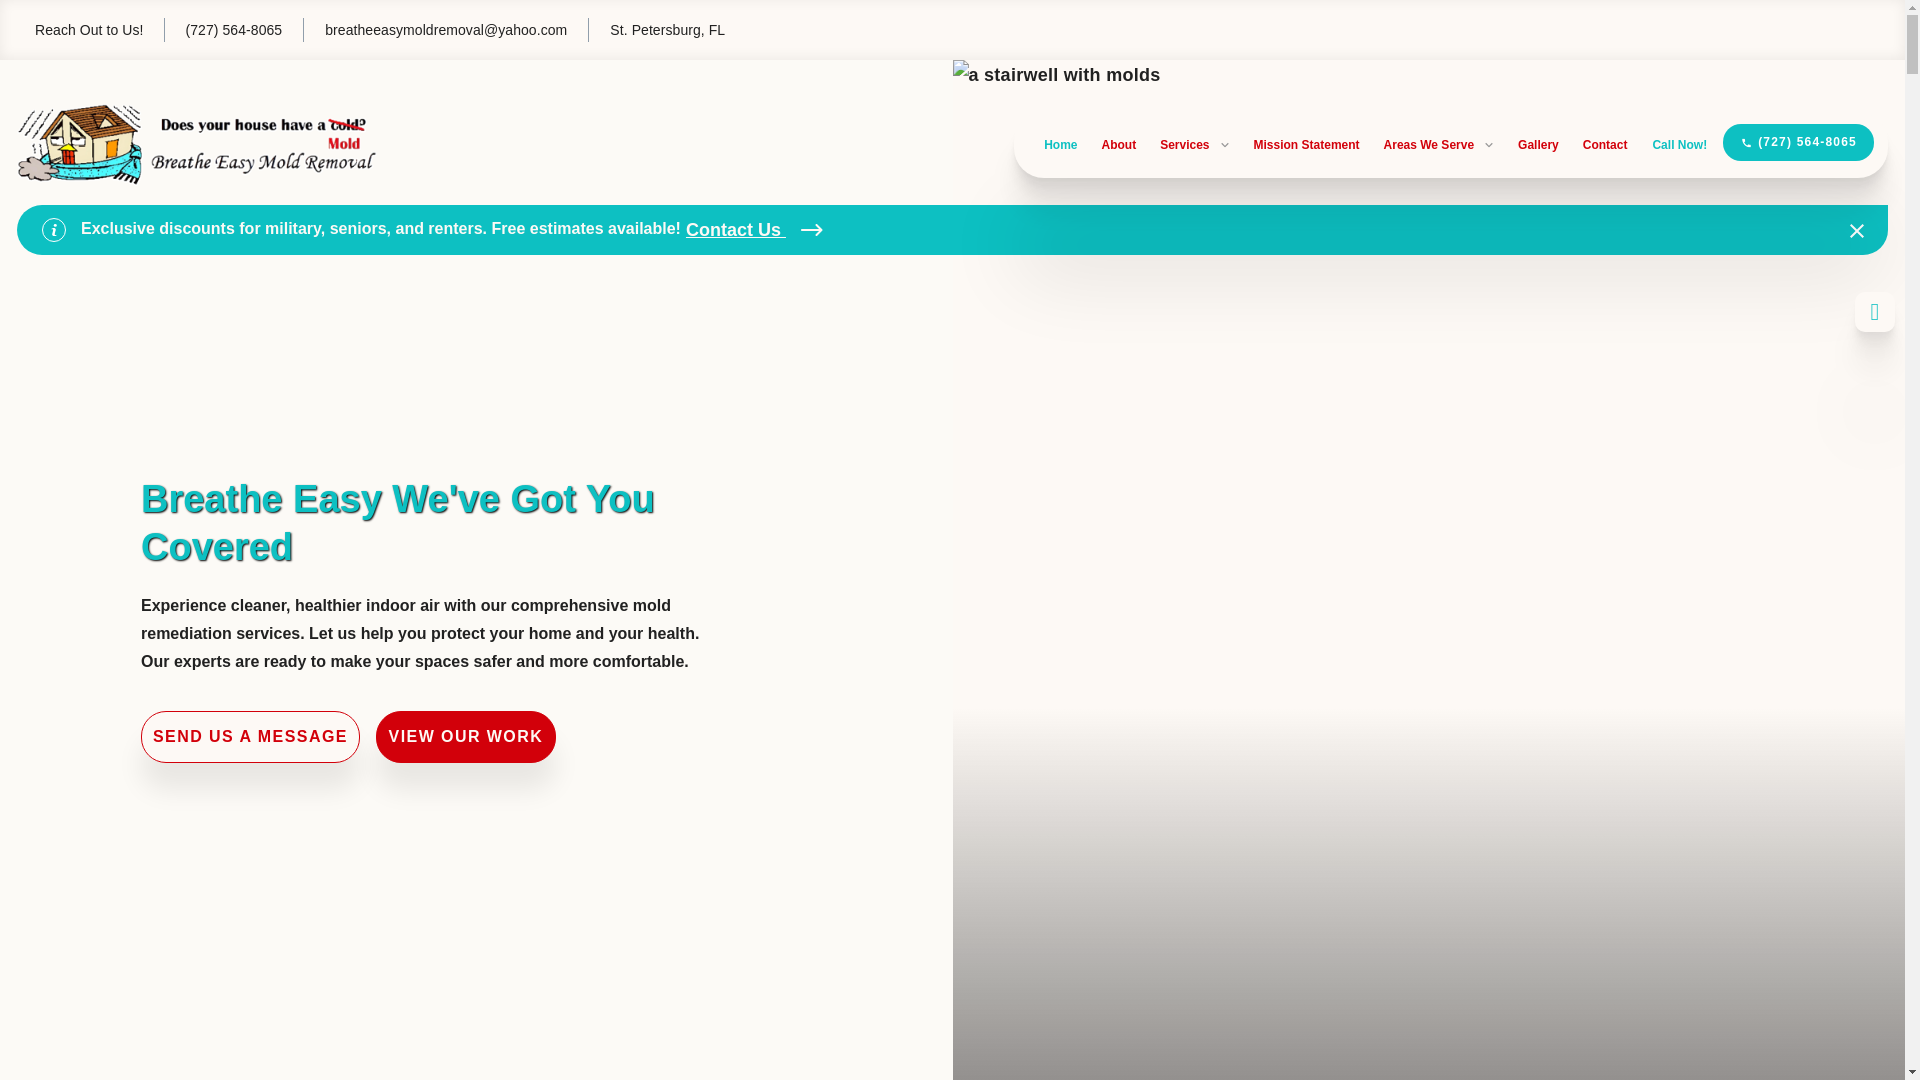 The width and height of the screenshot is (1920, 1080). Describe the element at coordinates (1118, 145) in the screenshot. I see `About` at that location.